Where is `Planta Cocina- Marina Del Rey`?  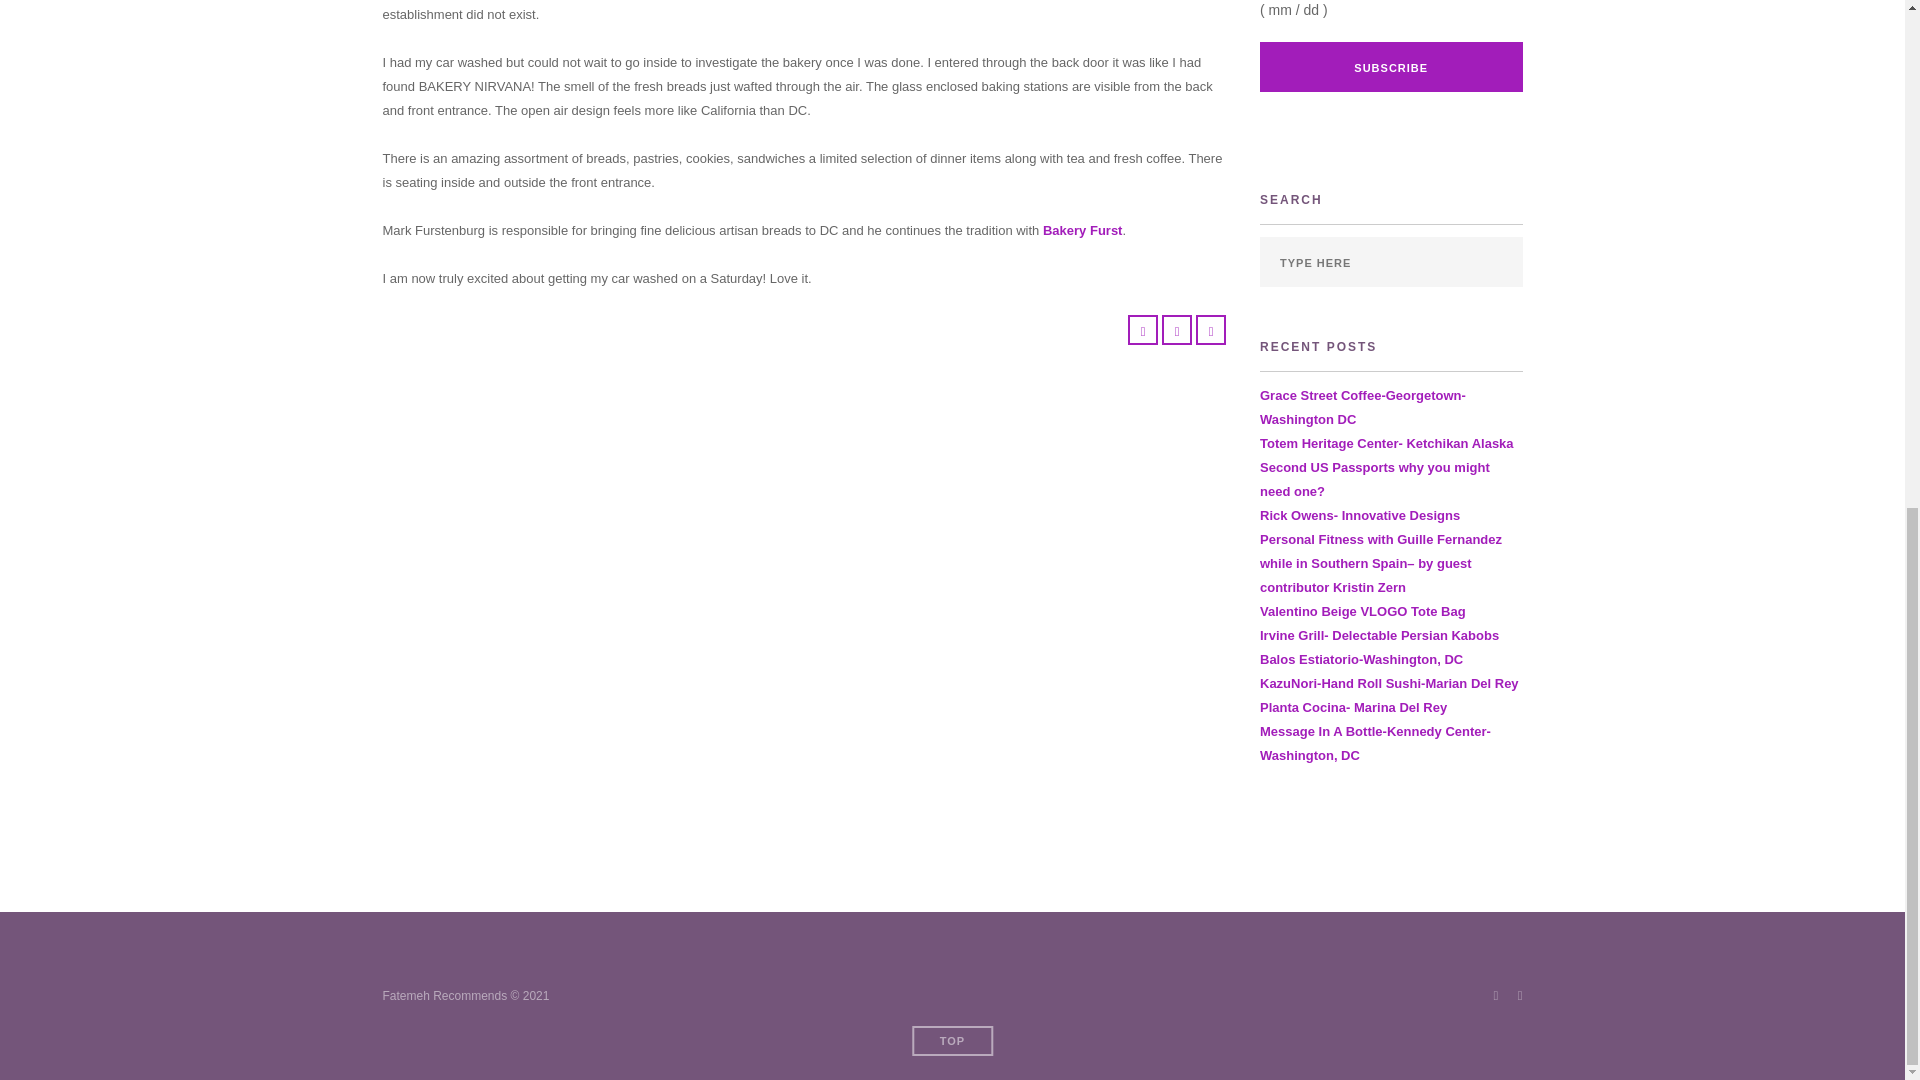 Planta Cocina- Marina Del Rey is located at coordinates (1353, 706).